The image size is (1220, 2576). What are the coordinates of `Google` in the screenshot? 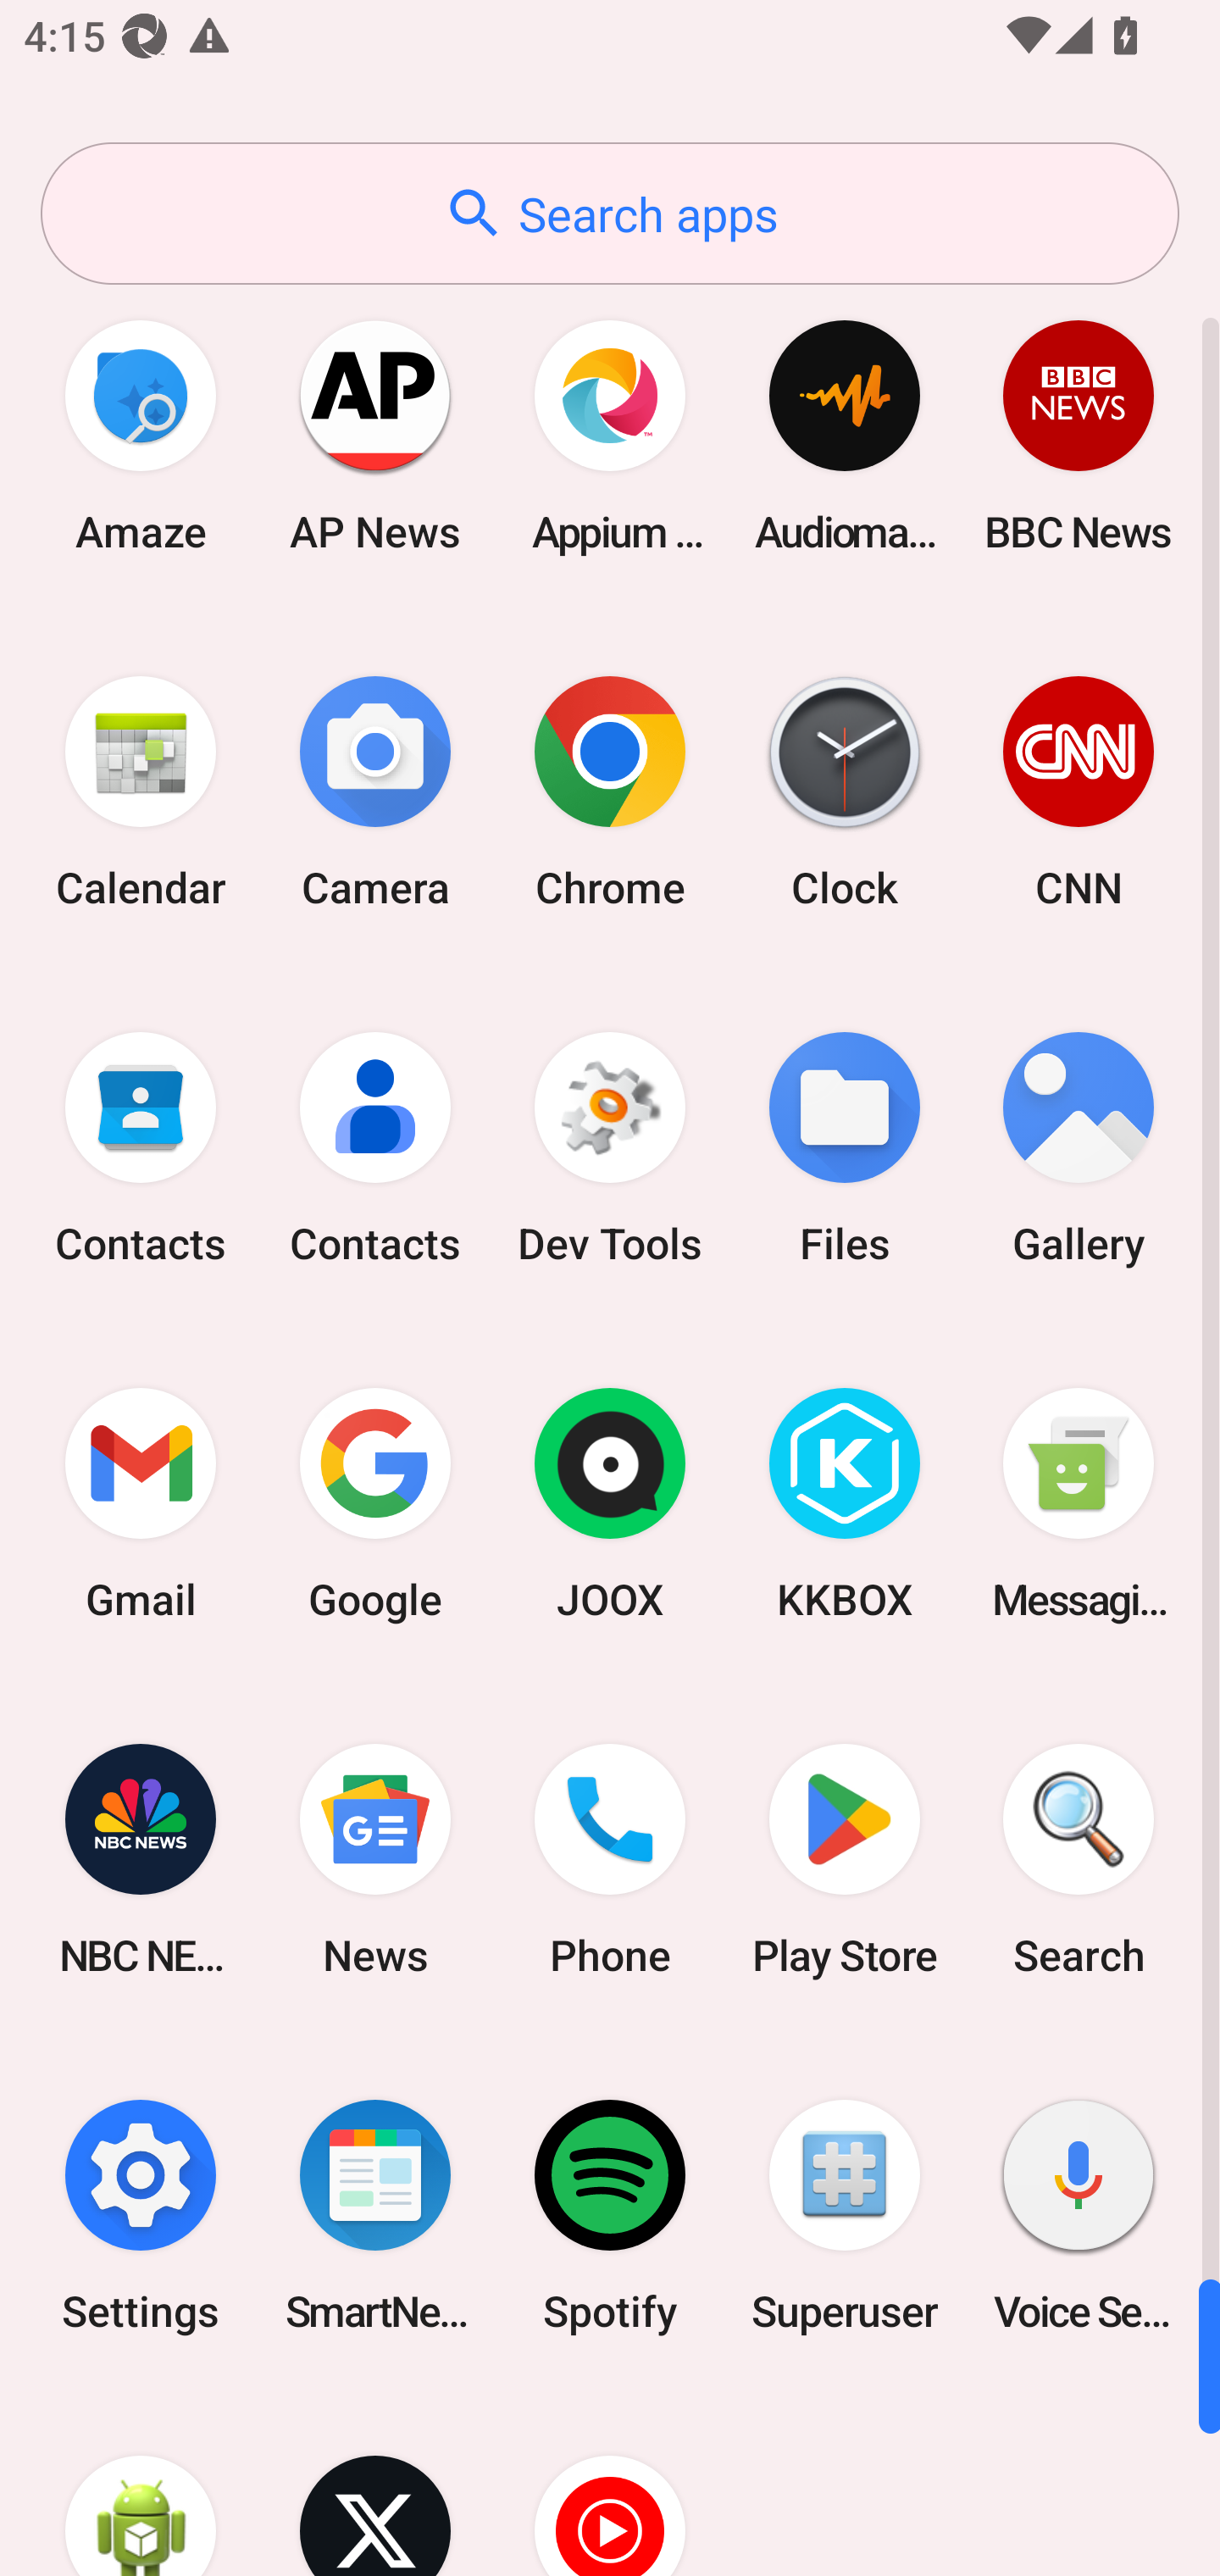 It's located at (375, 1504).